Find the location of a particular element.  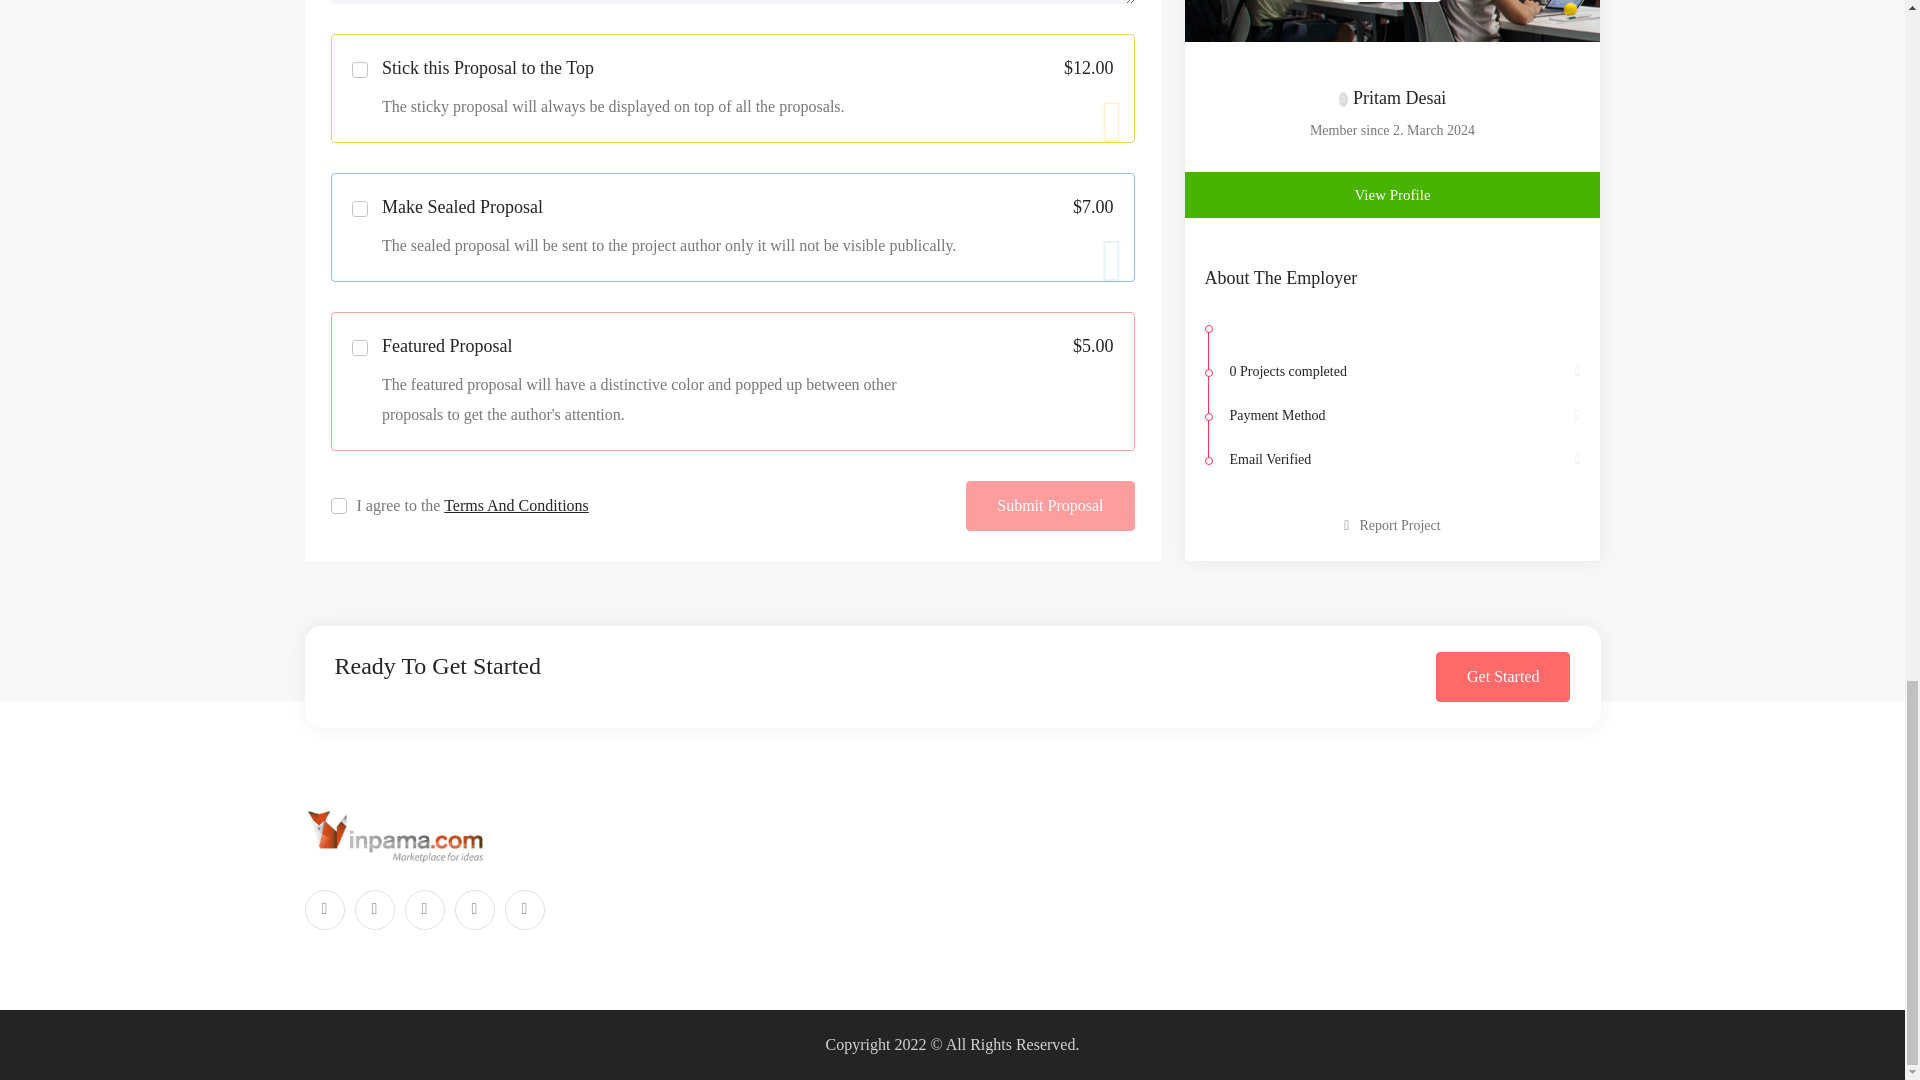

Terms And Conditions is located at coordinates (516, 505).